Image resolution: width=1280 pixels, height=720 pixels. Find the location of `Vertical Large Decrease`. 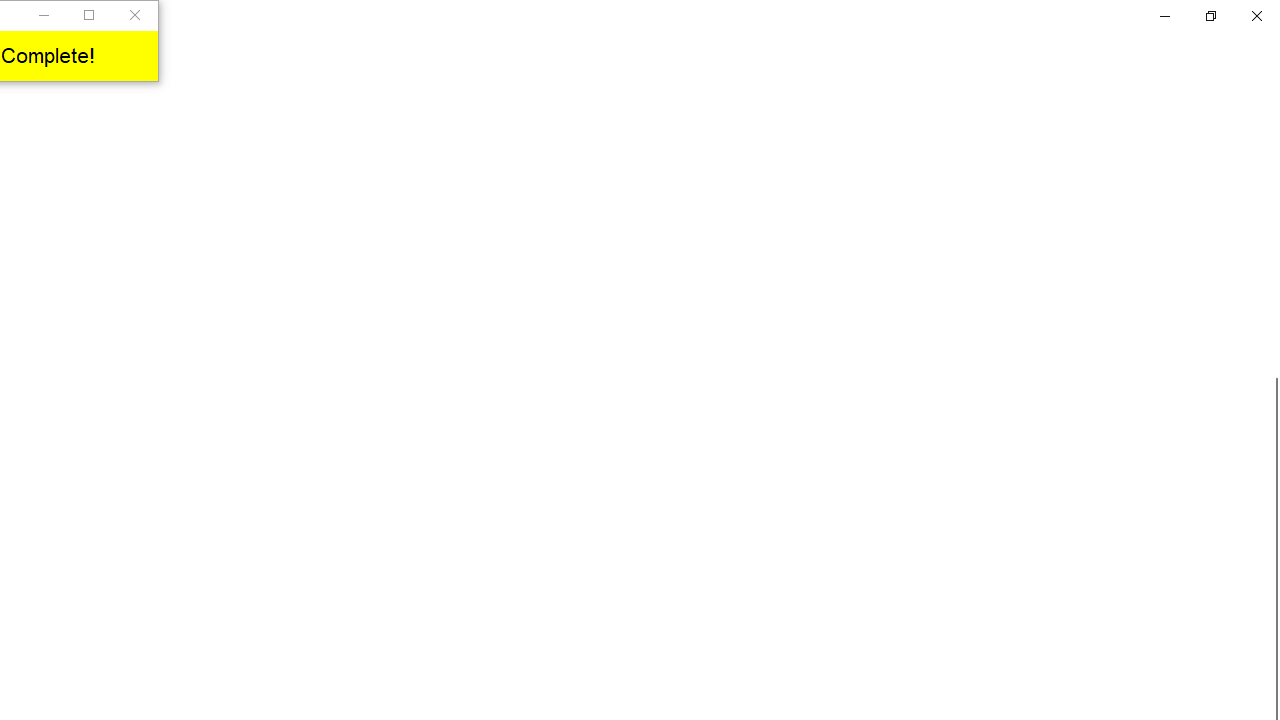

Vertical Large Decrease is located at coordinates (1272, 245).